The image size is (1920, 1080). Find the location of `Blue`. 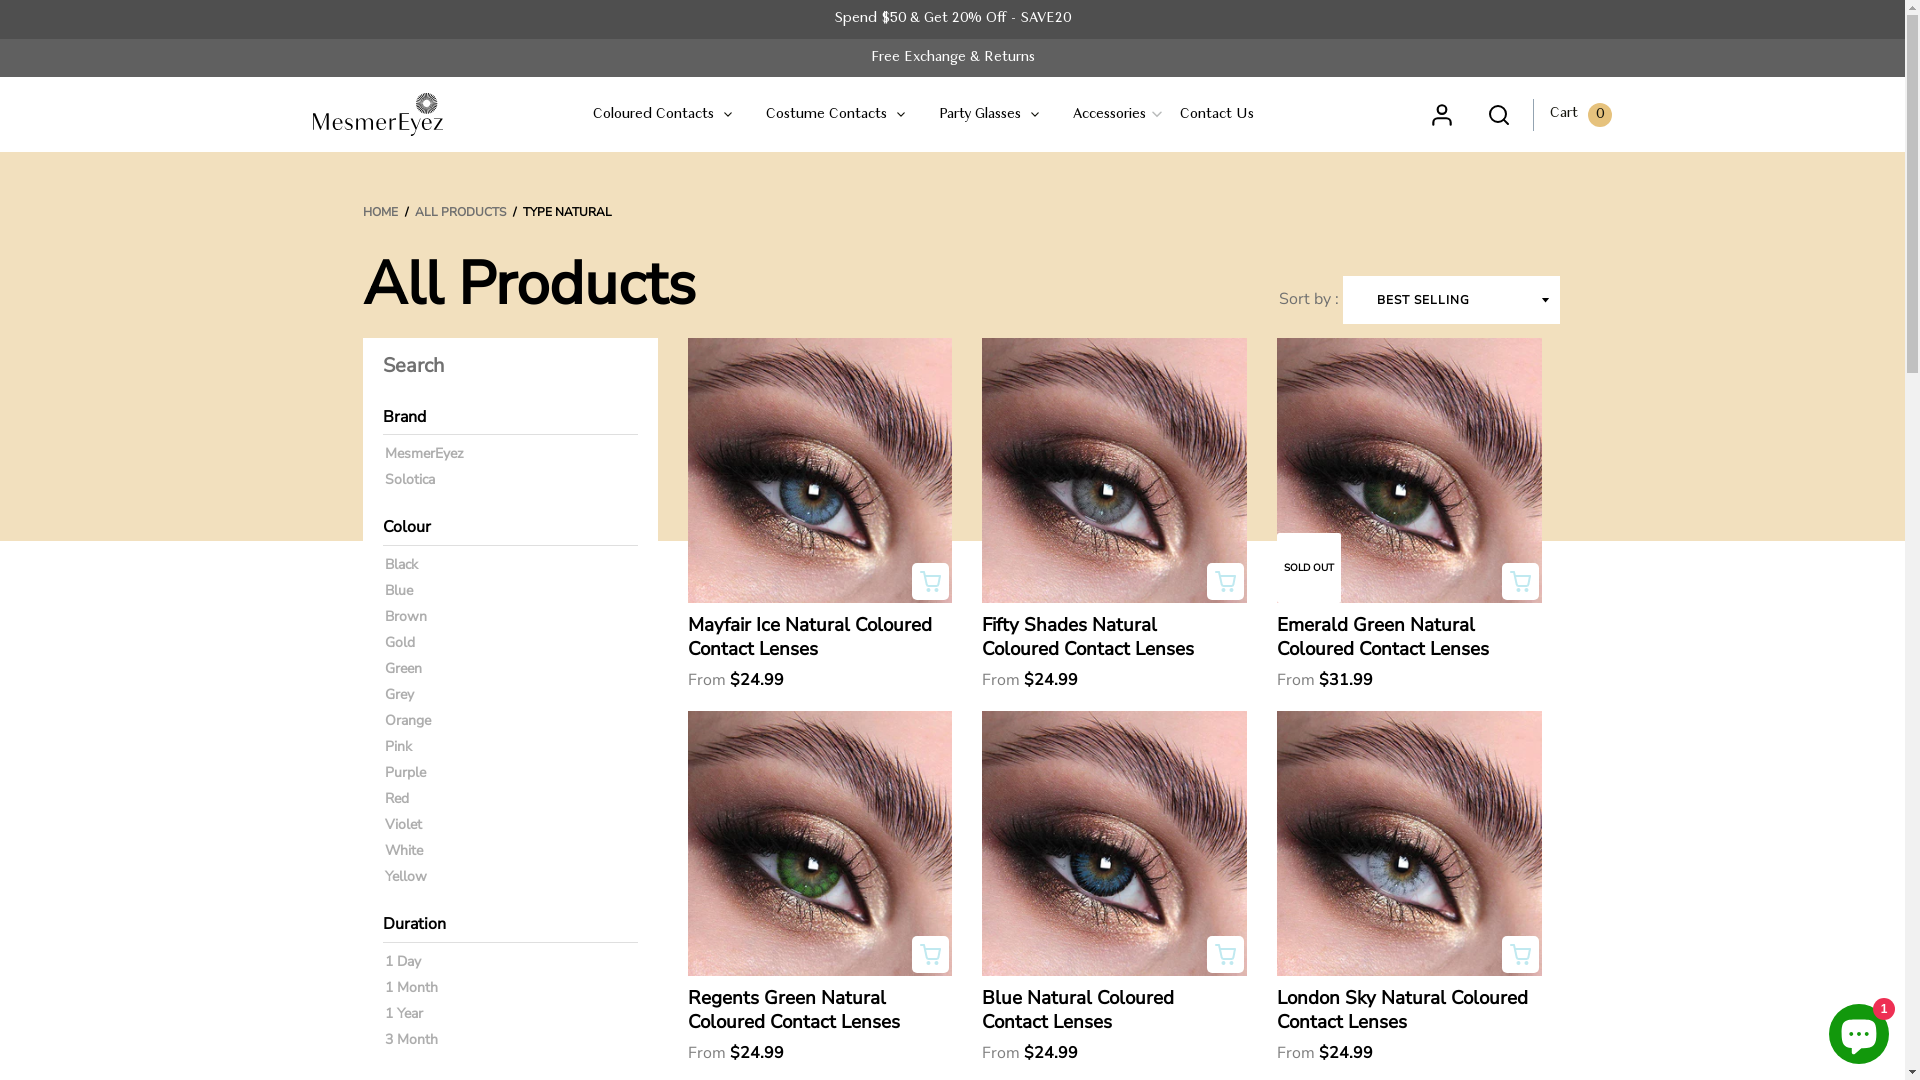

Blue is located at coordinates (398, 590).